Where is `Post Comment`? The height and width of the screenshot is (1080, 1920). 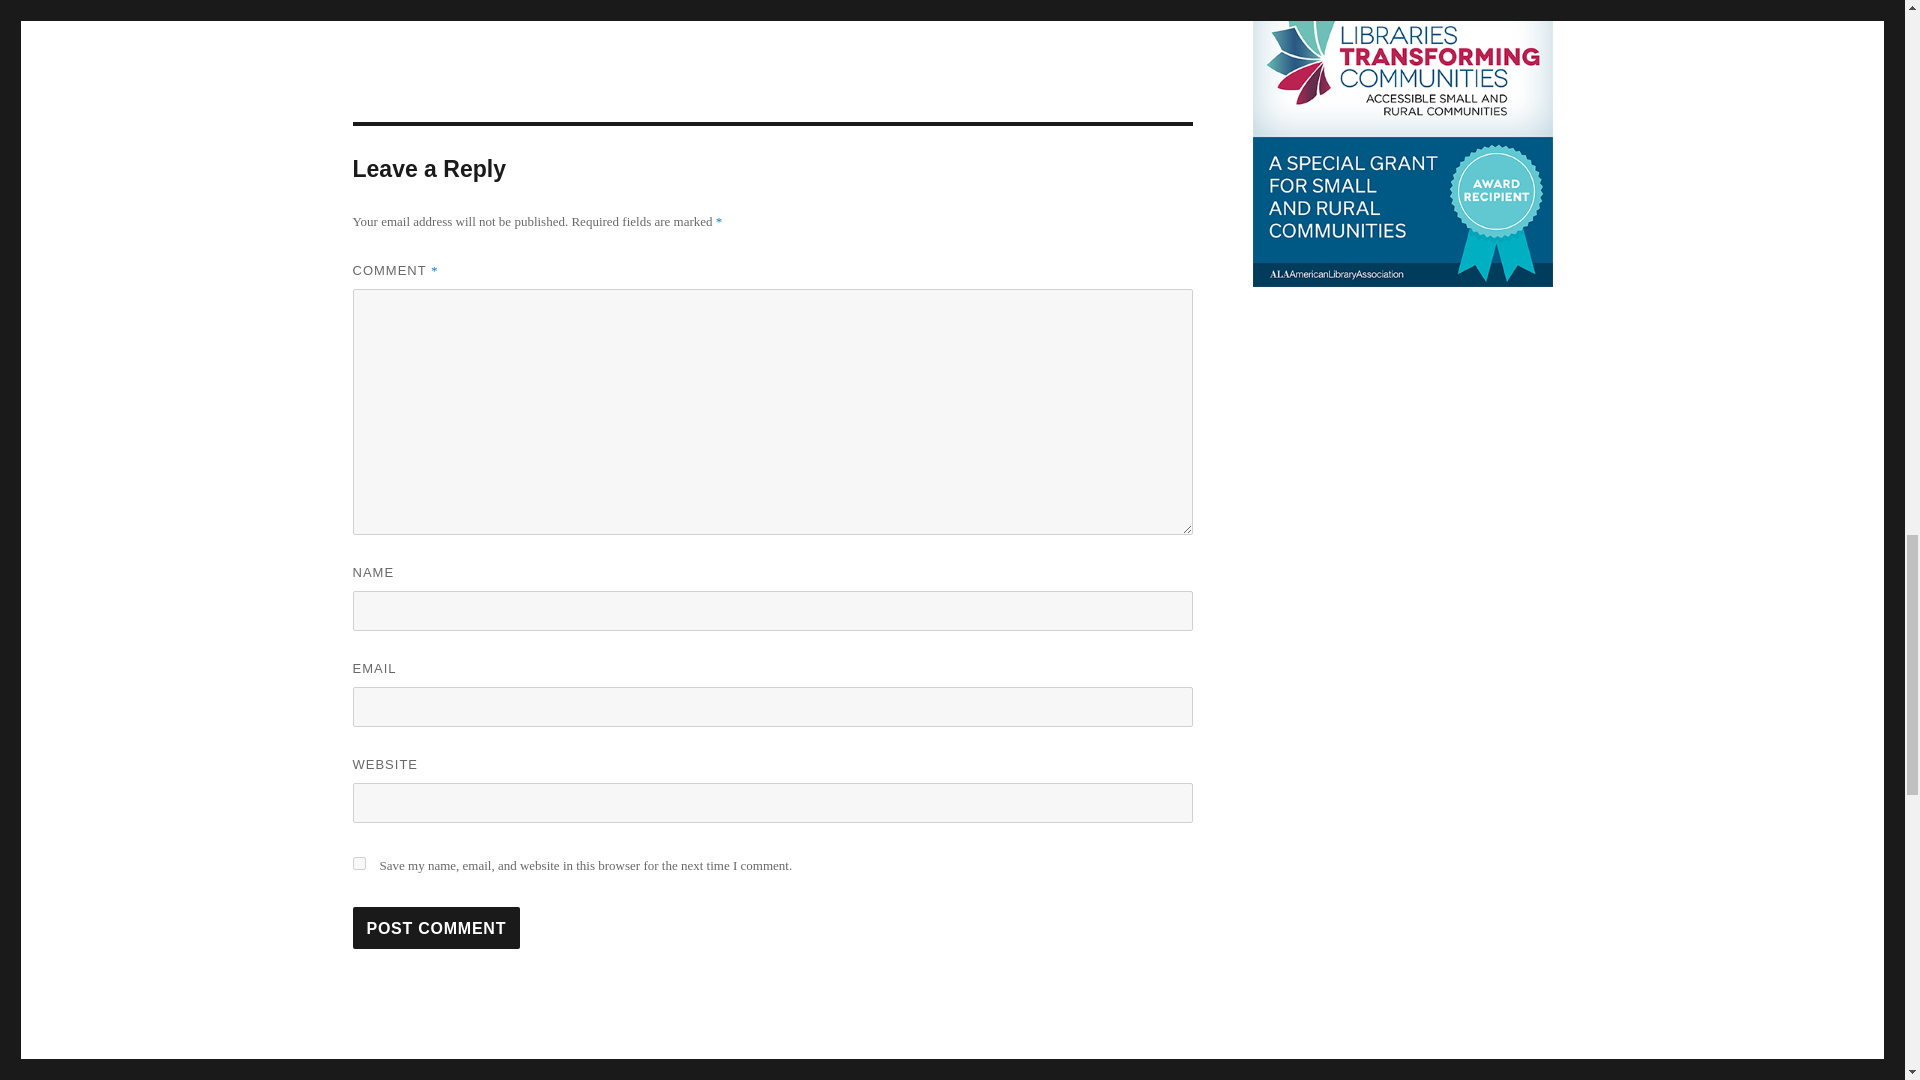 Post Comment is located at coordinates (436, 928).